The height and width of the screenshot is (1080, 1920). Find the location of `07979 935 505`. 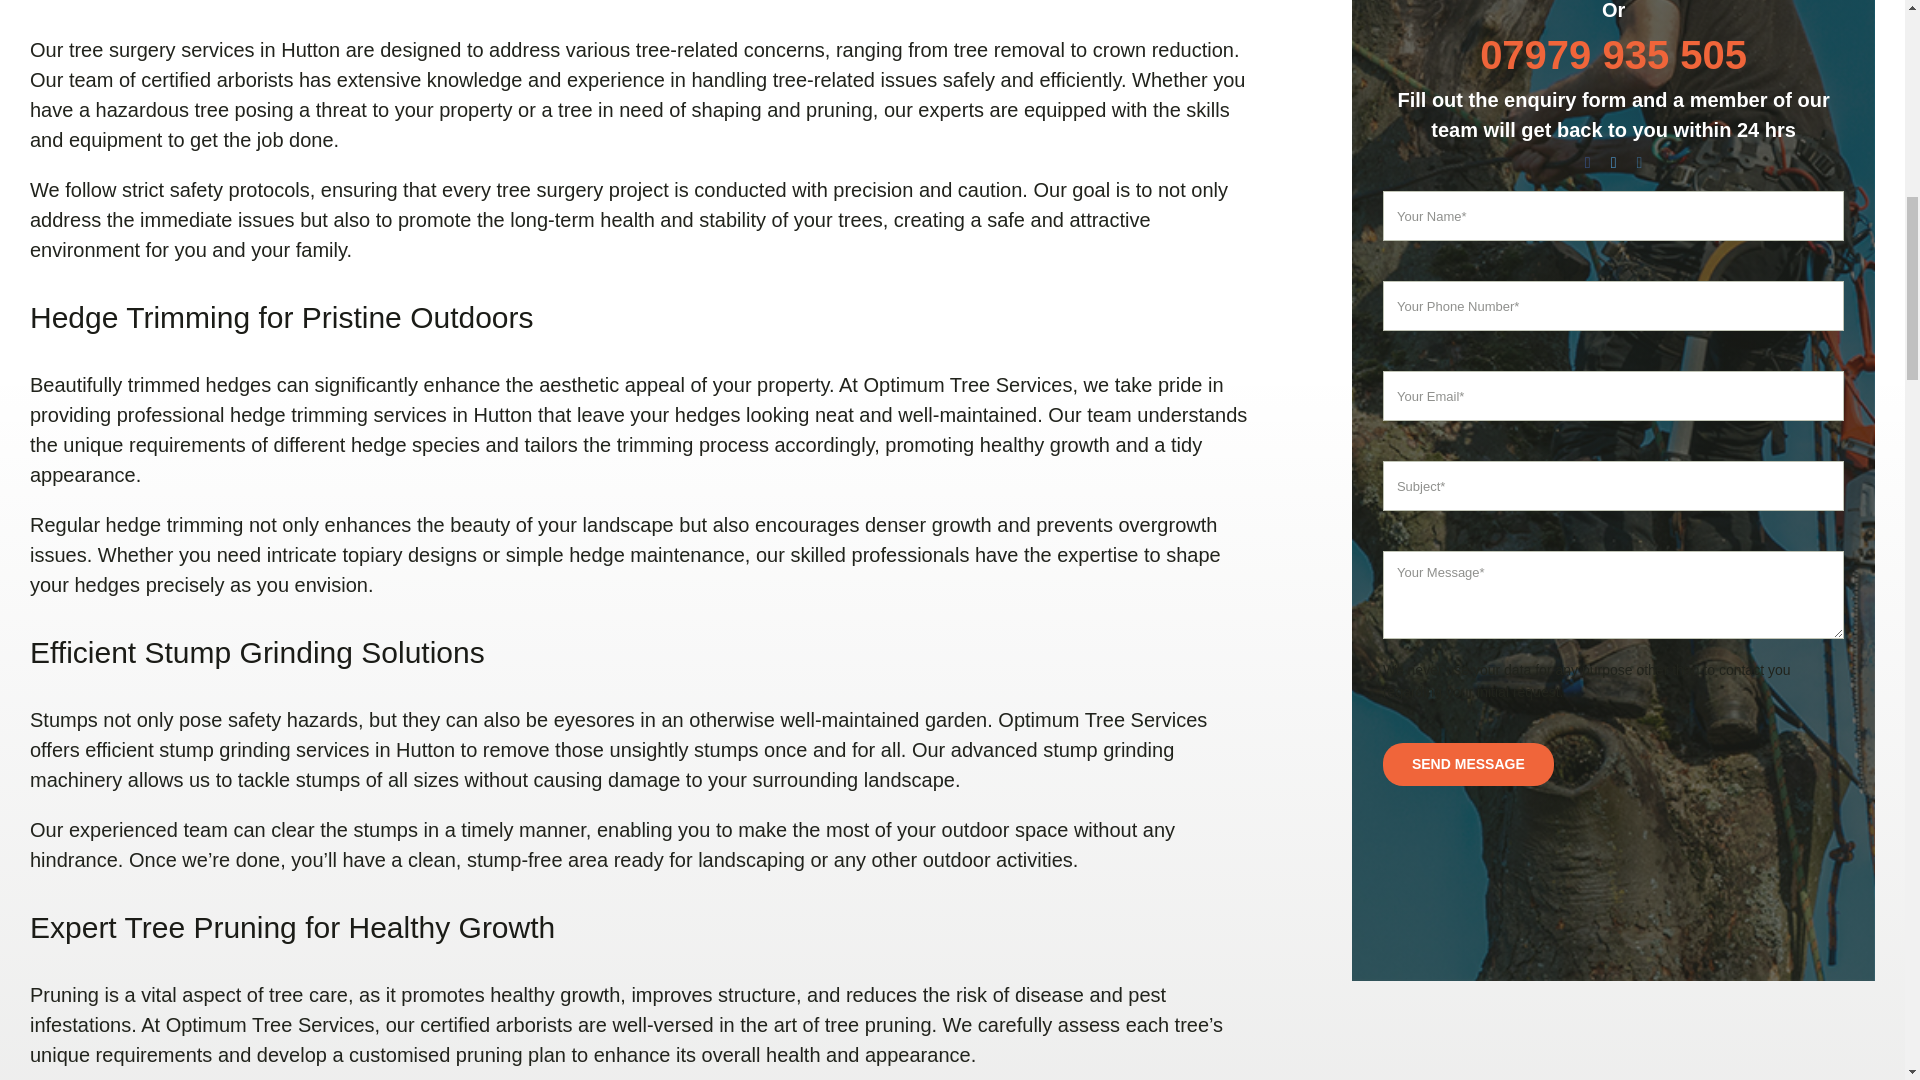

07979 935 505 is located at coordinates (1614, 54).